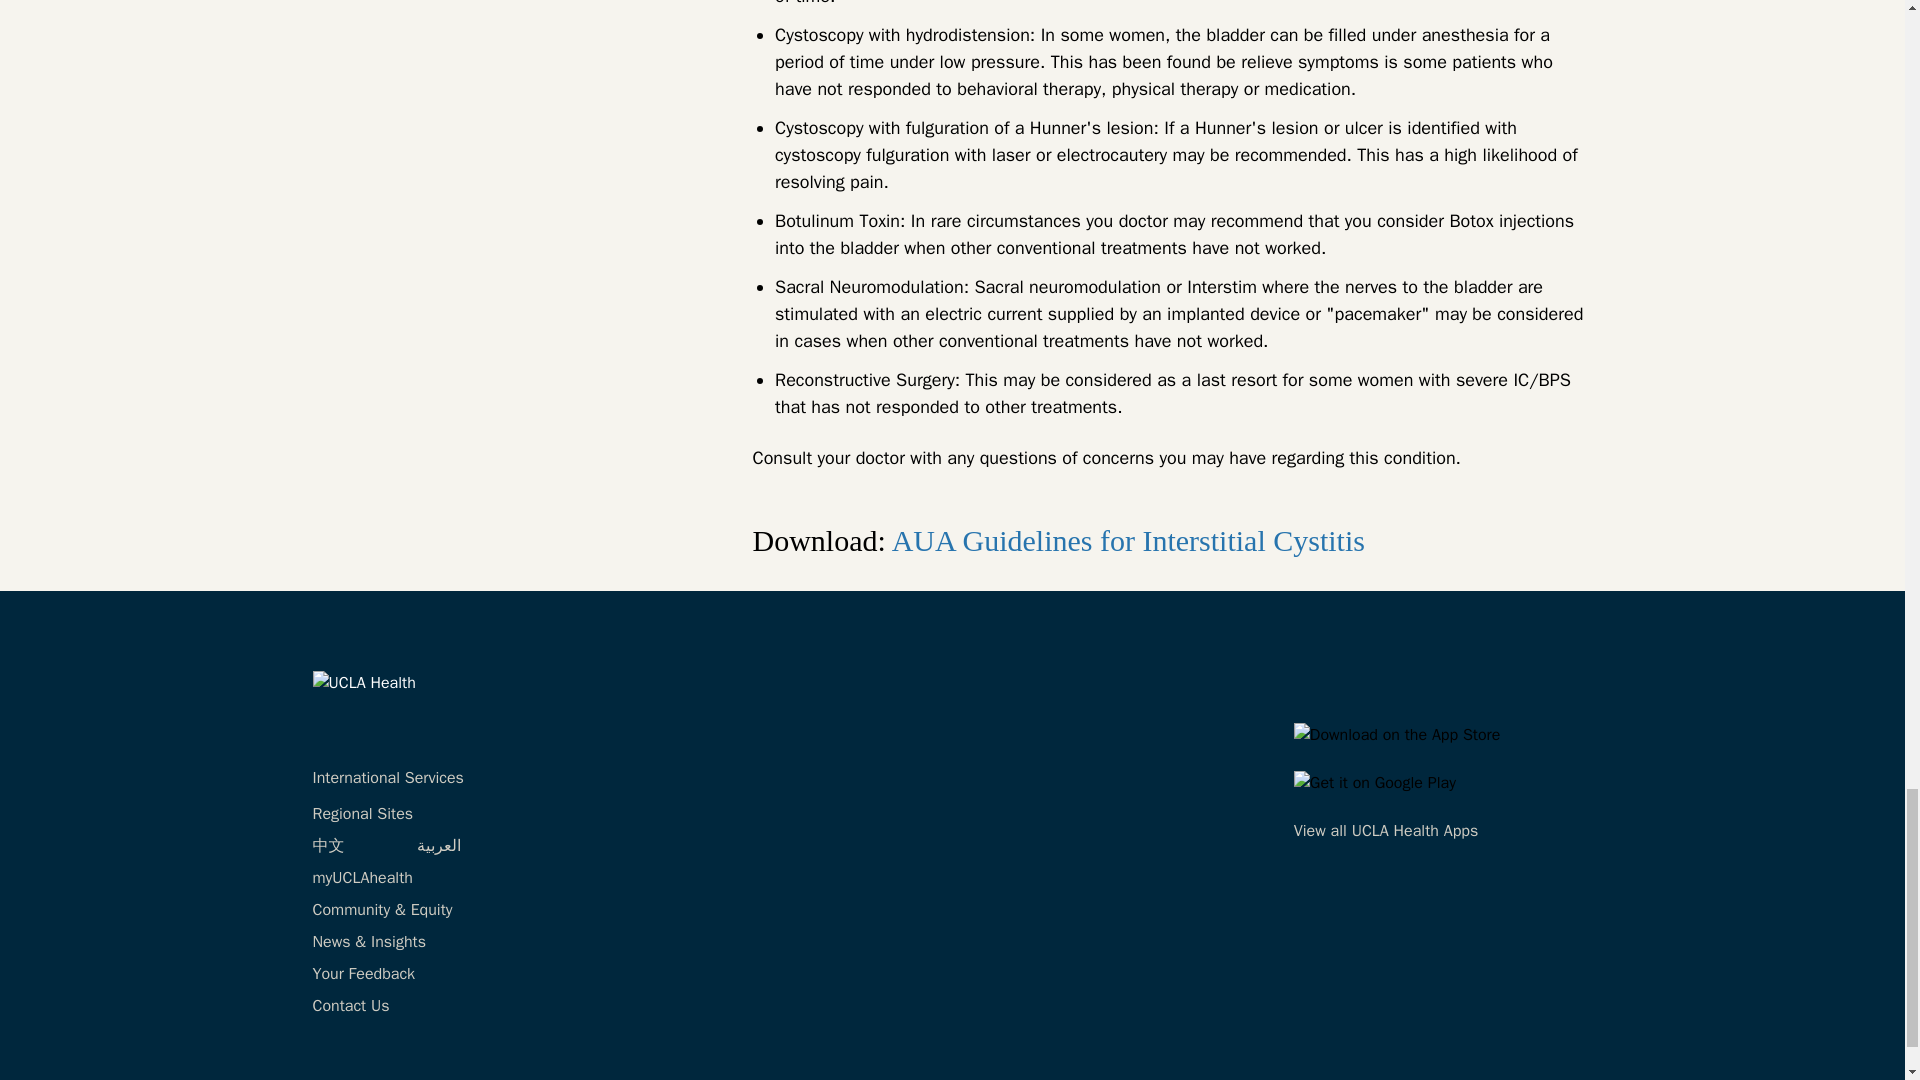  Describe the element at coordinates (1128, 540) in the screenshot. I see `AUA Guidelines for Interstitial Cystitis PDF` at that location.